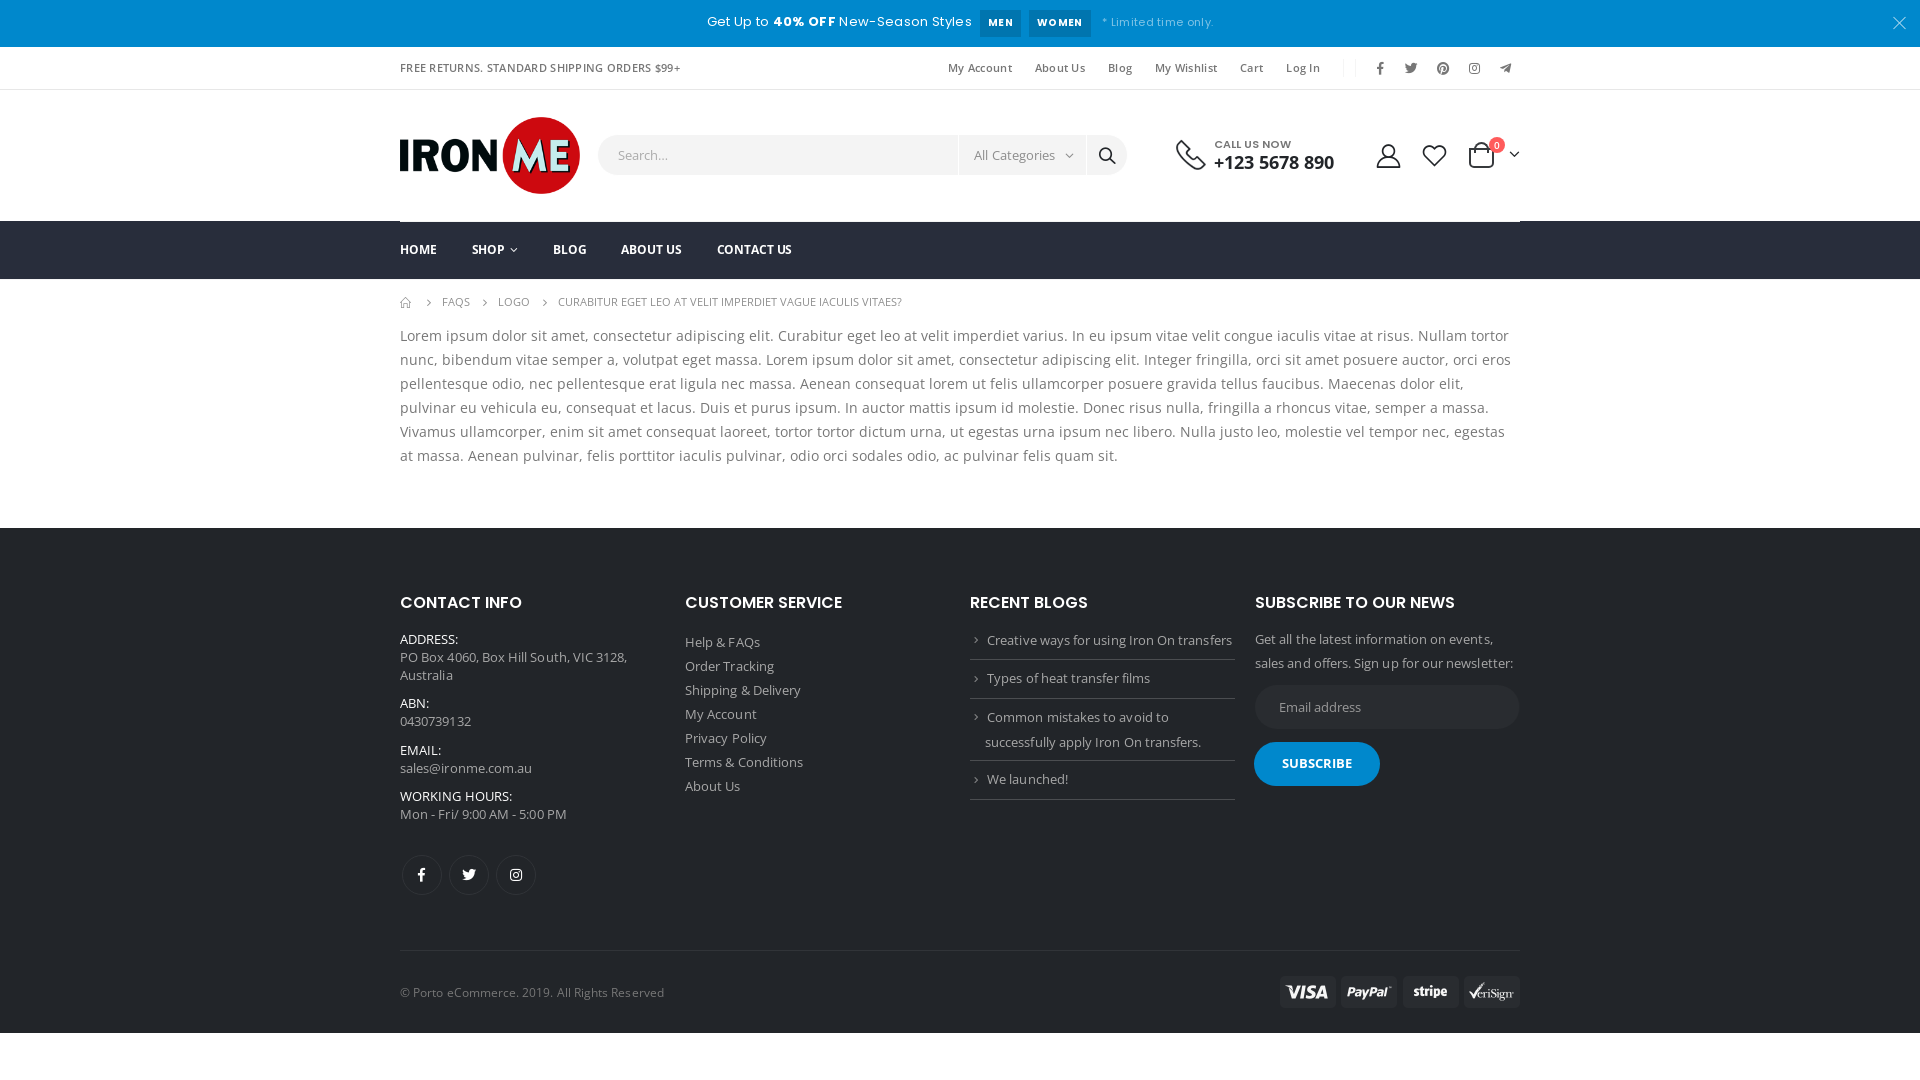  What do you see at coordinates (743, 690) in the screenshot?
I see `Shipping & Delivery` at bounding box center [743, 690].